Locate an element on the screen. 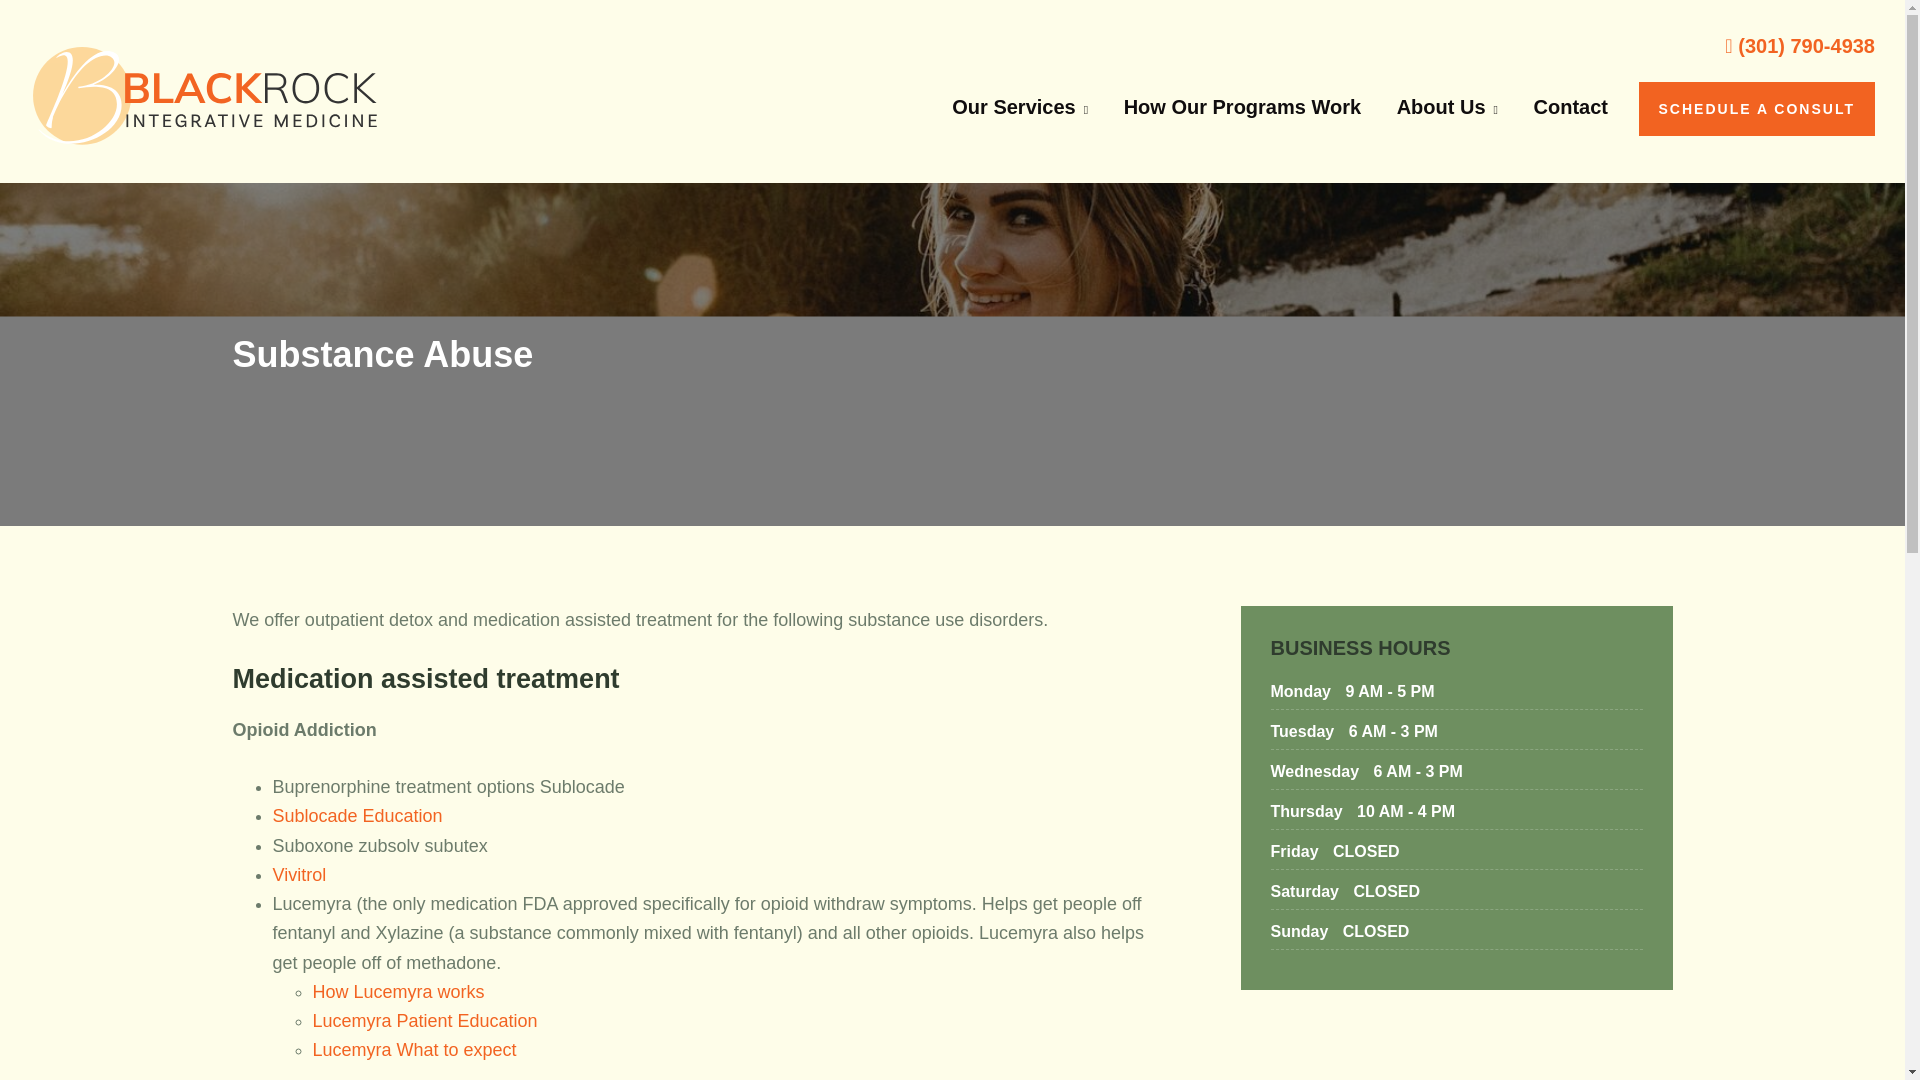  About Us is located at coordinates (1447, 106).